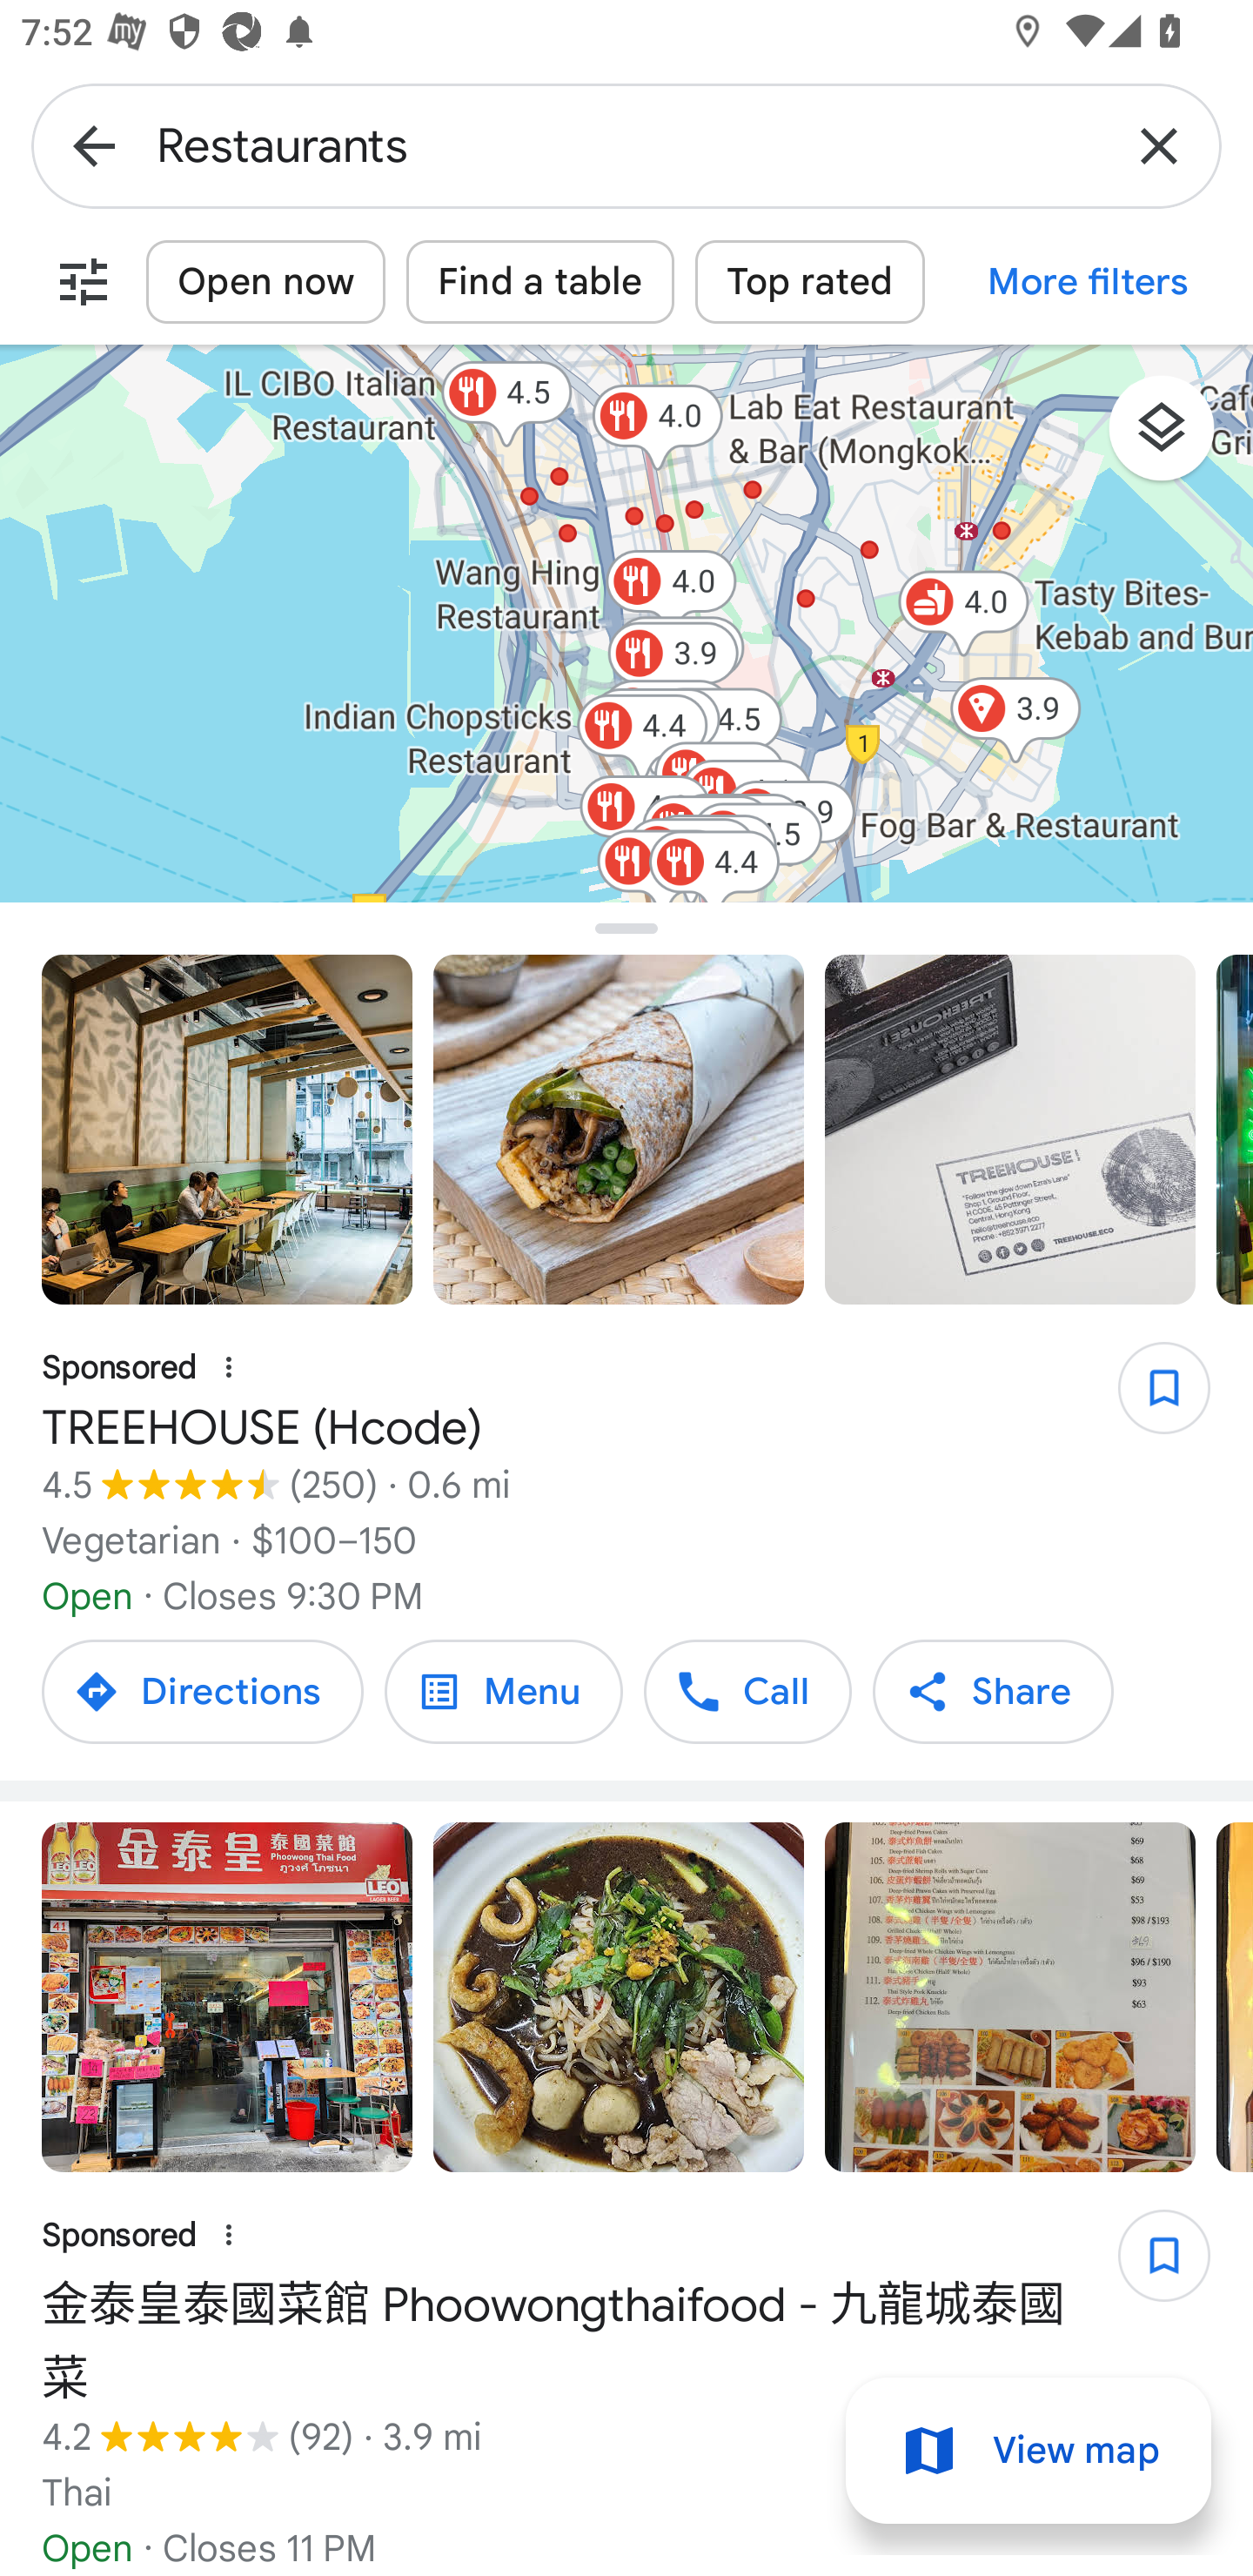 The height and width of the screenshot is (2576, 1253). I want to click on Photo, so click(619, 1996).